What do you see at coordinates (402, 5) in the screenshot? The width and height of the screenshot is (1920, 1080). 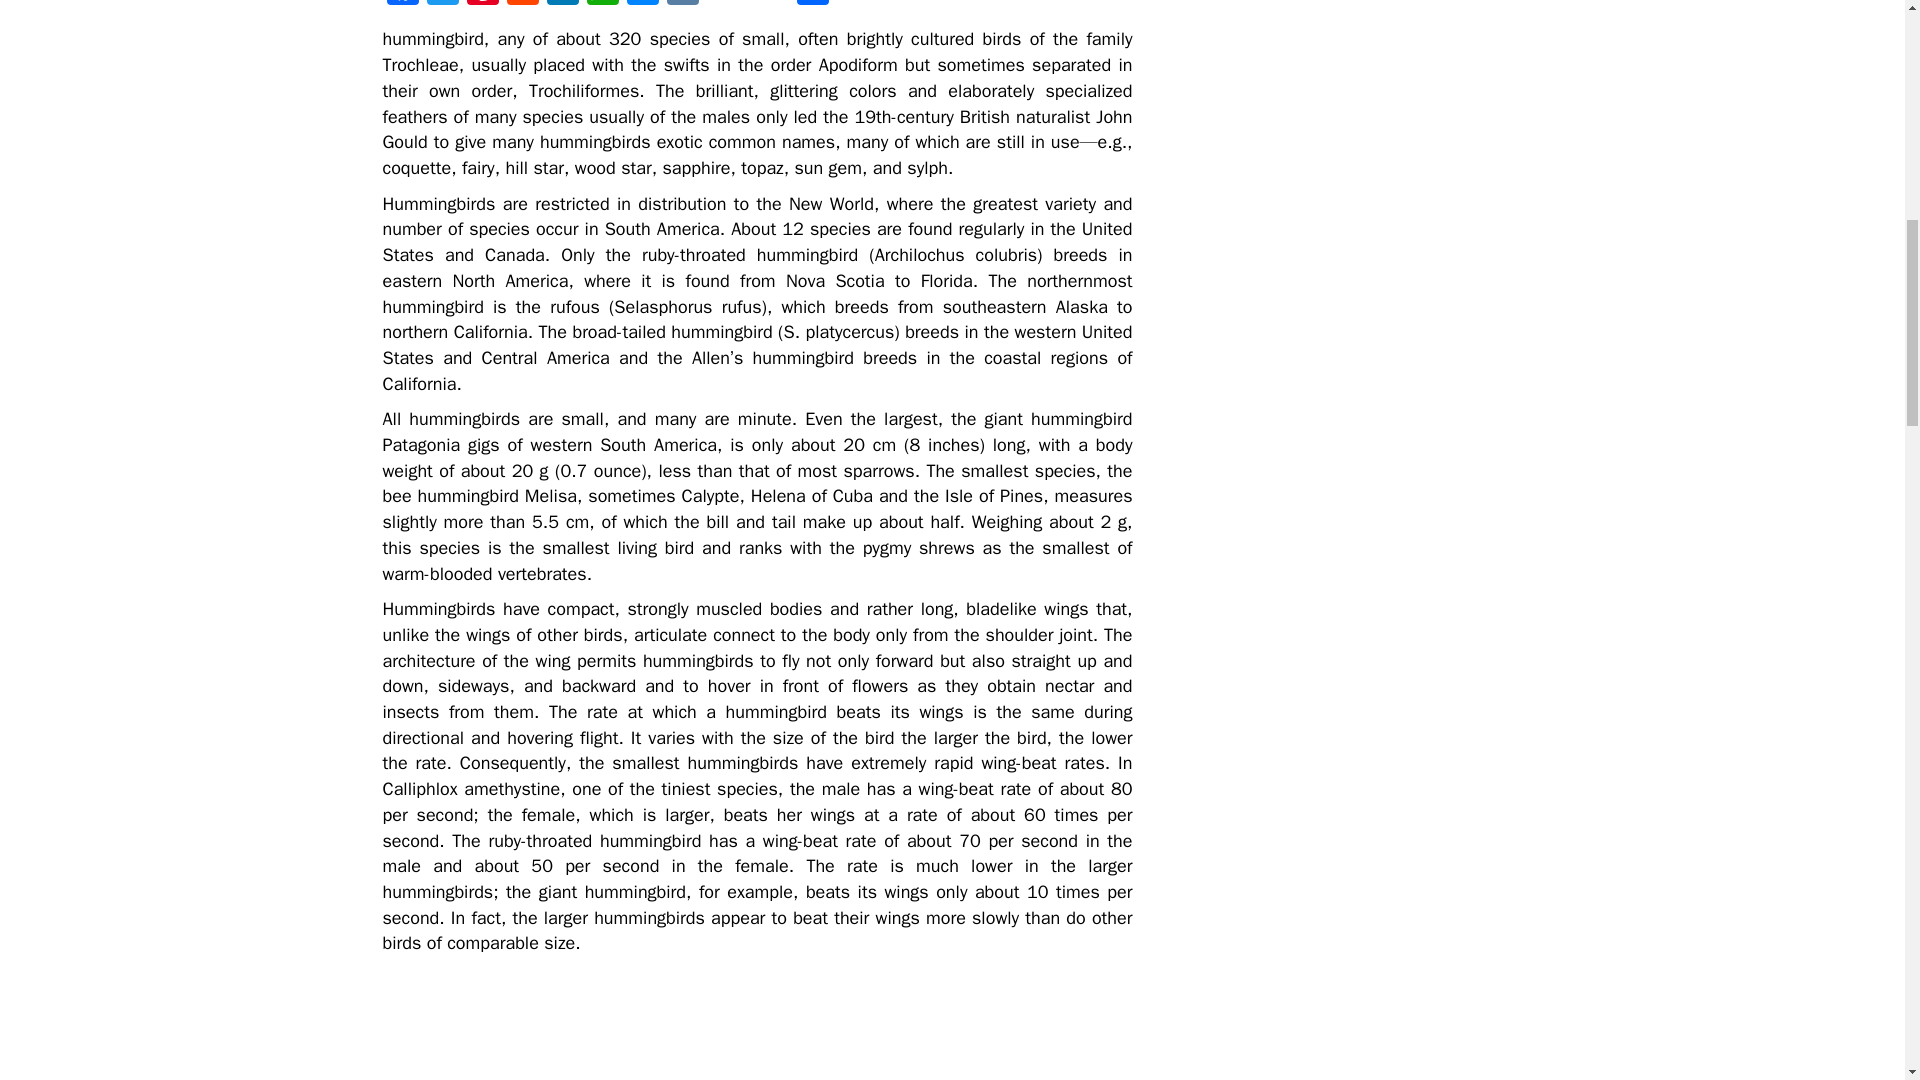 I see `Facebook` at bounding box center [402, 5].